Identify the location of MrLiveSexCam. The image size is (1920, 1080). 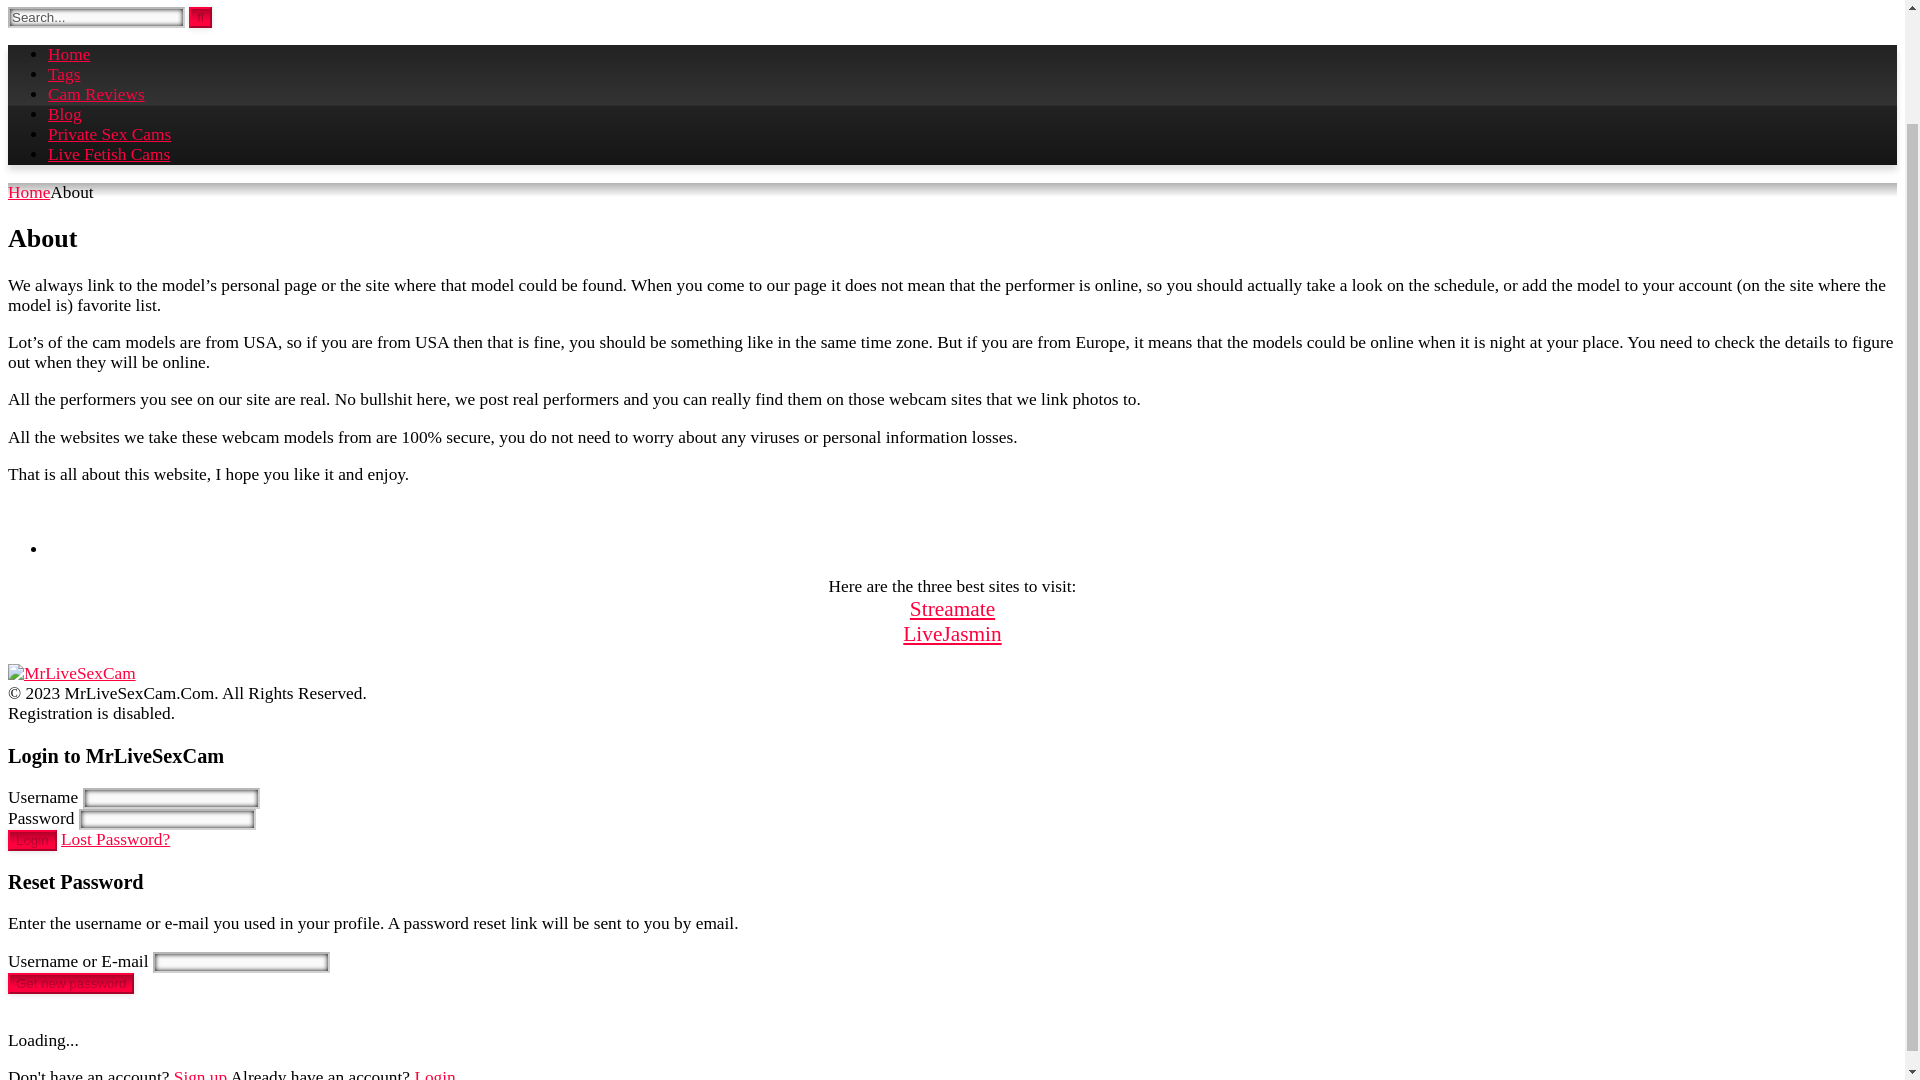
(72, 673).